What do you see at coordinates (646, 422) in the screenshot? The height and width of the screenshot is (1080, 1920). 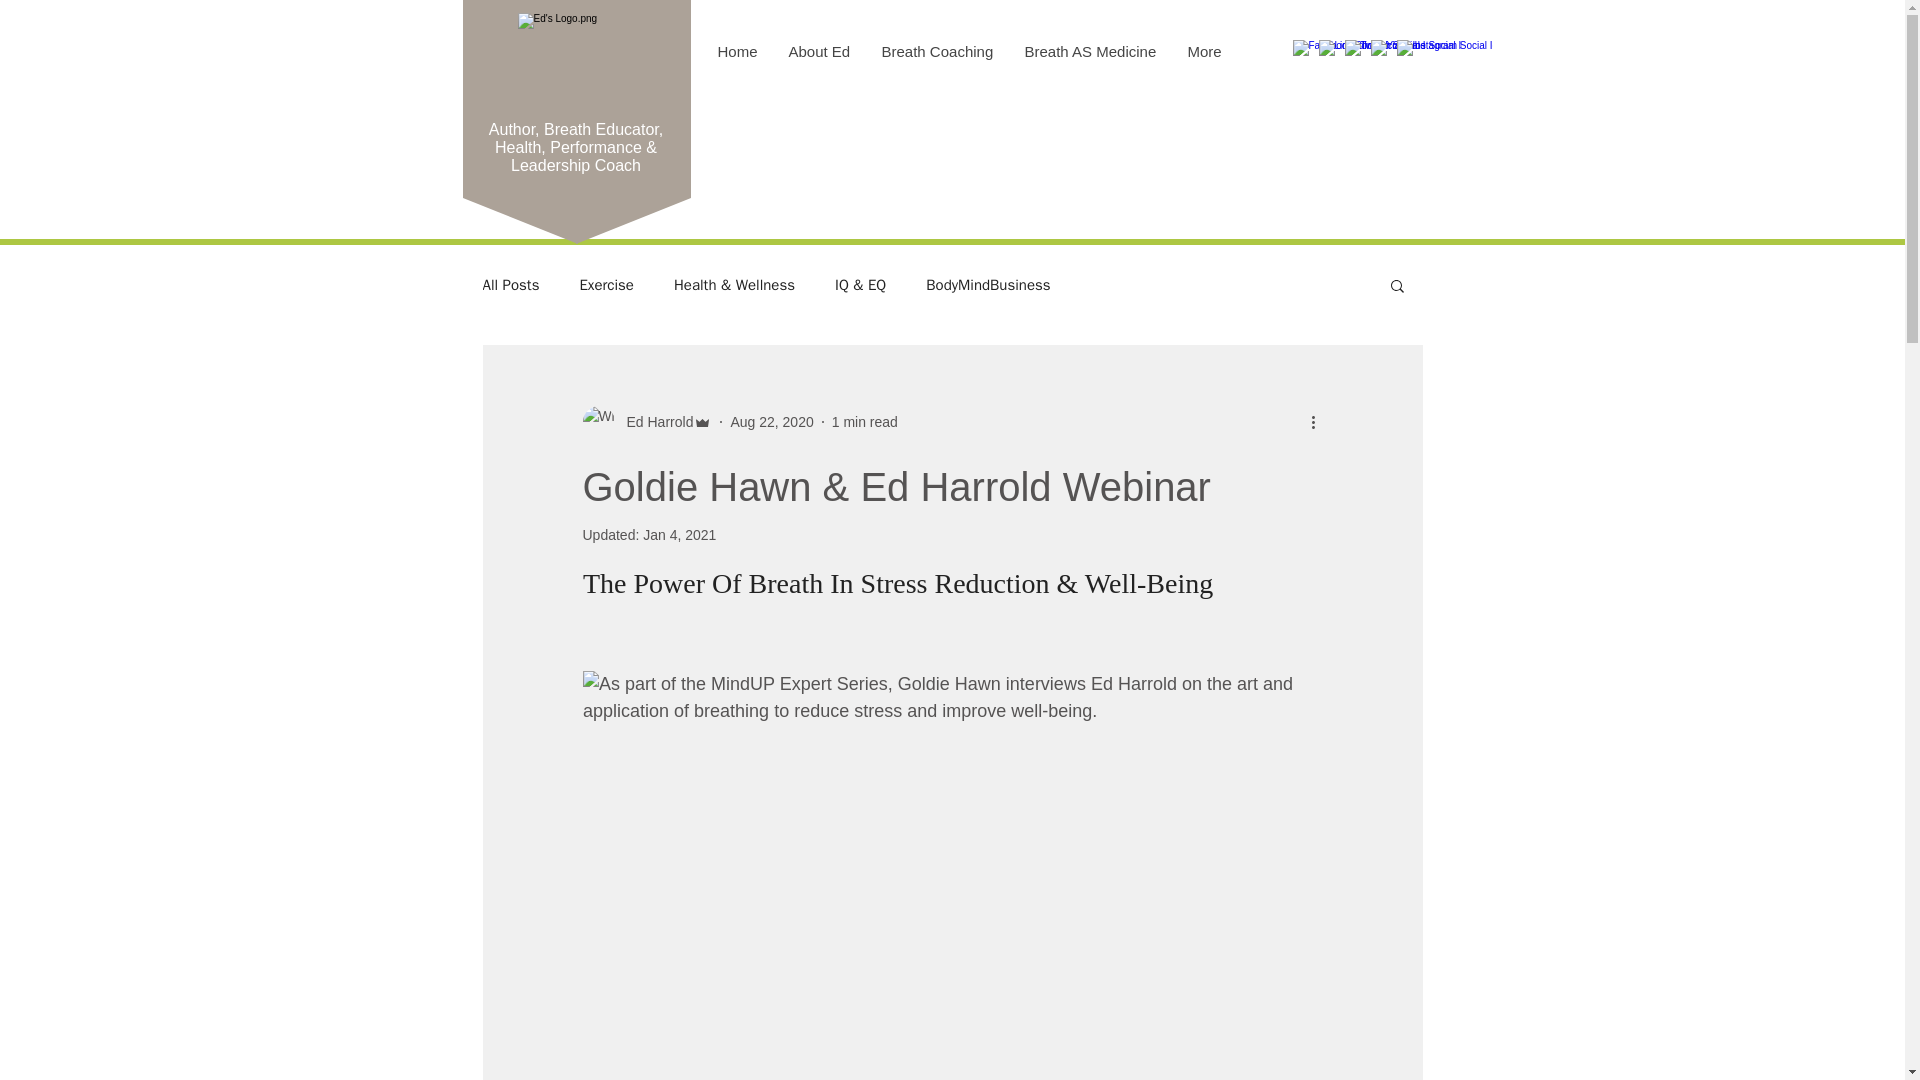 I see `Ed Harrold` at bounding box center [646, 422].